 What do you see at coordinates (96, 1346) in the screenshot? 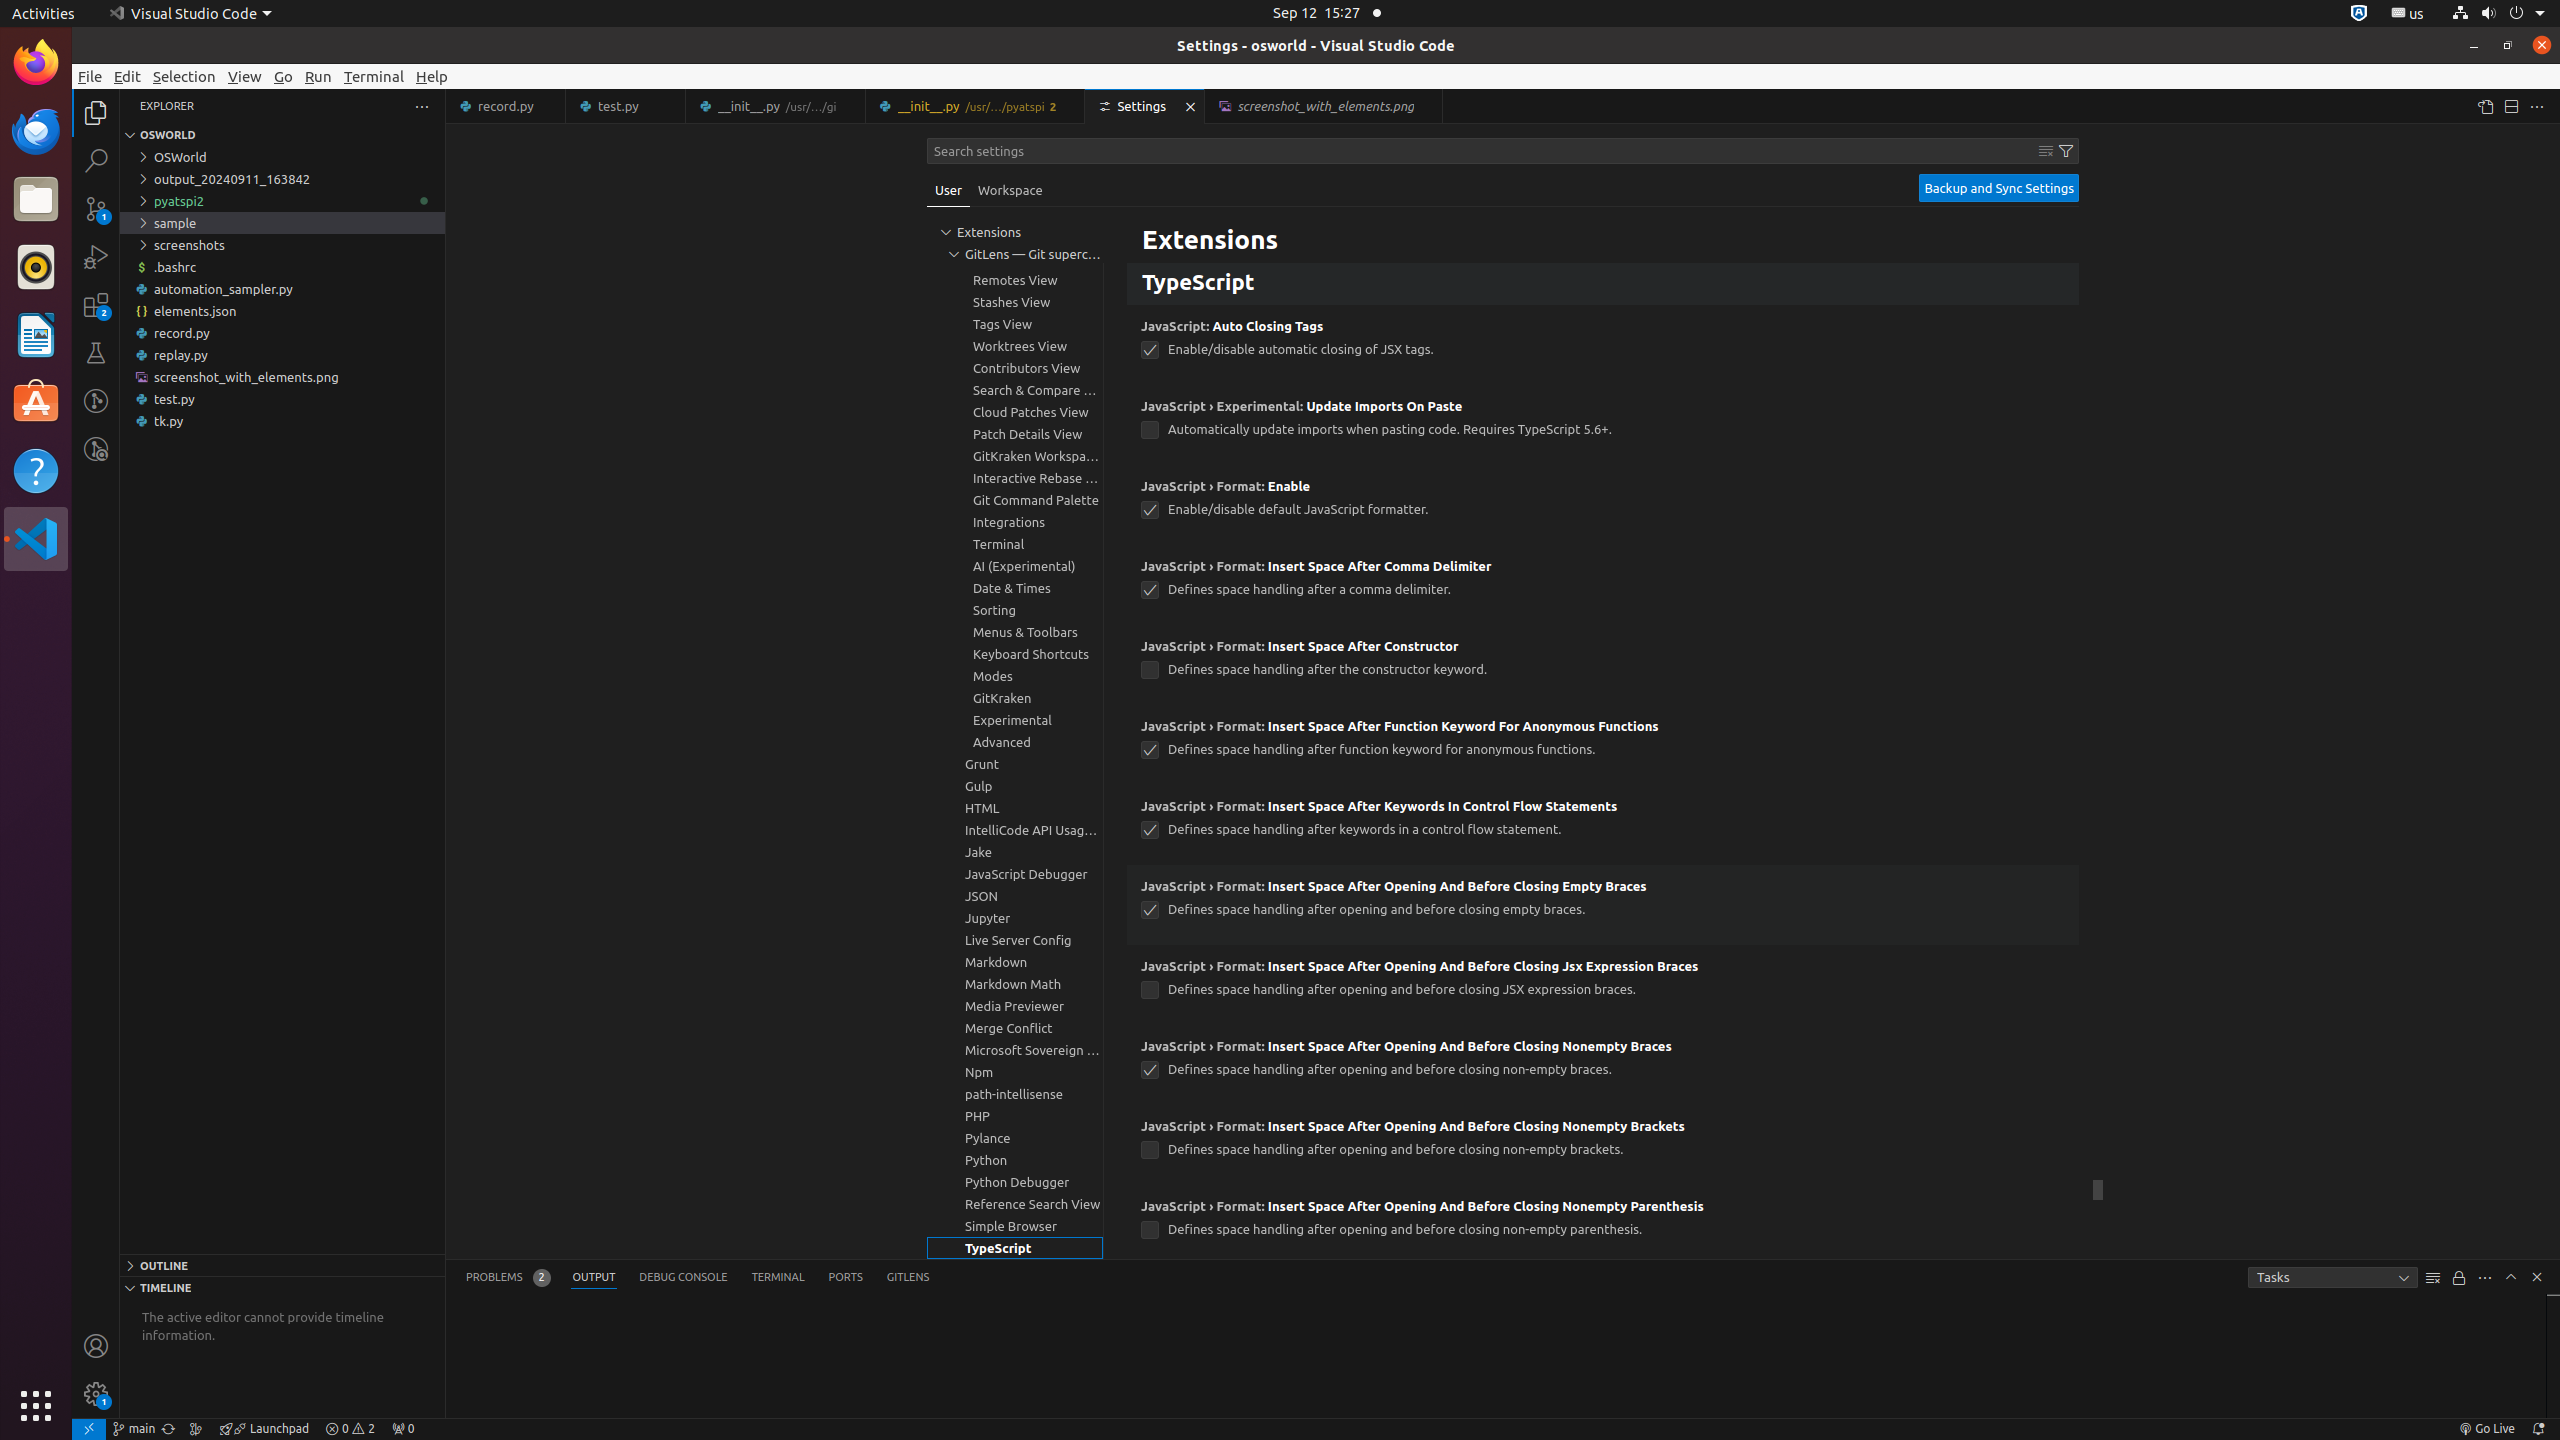
I see `Accounts` at bounding box center [96, 1346].